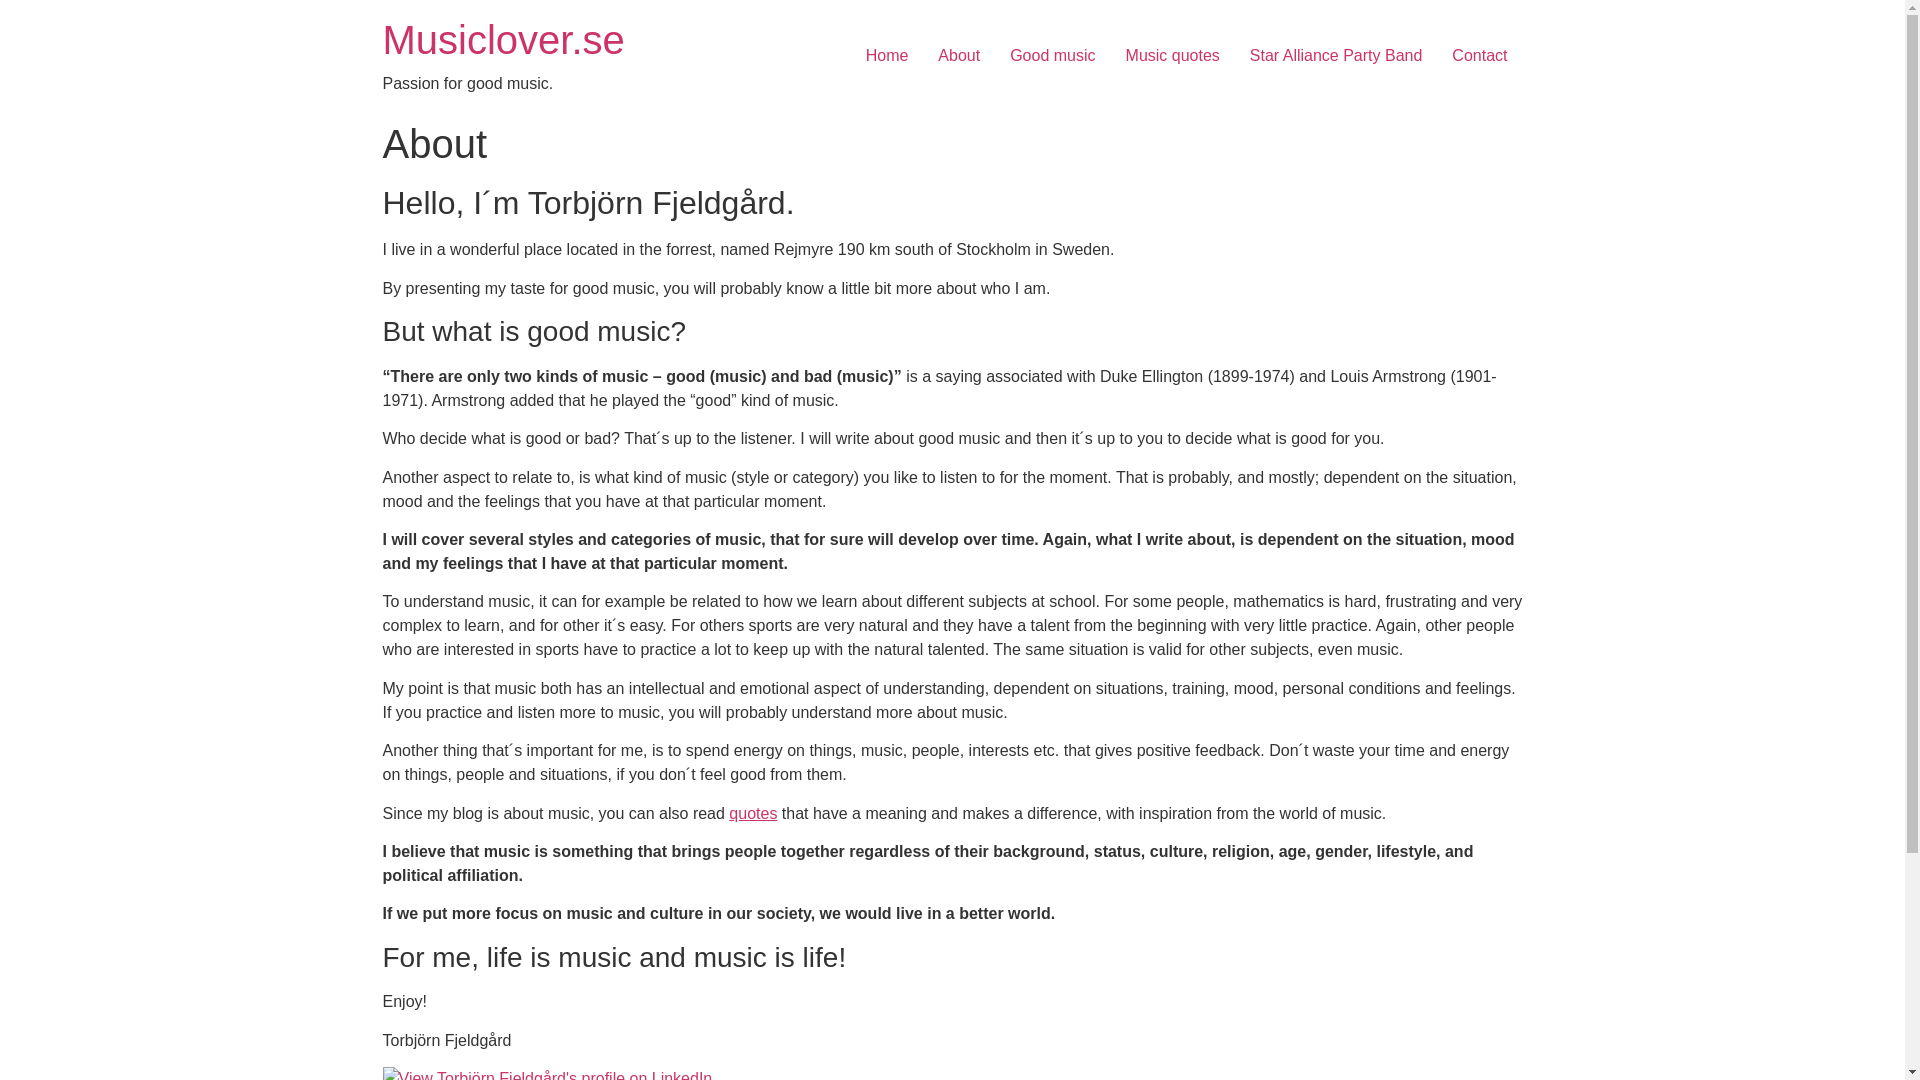 Image resolution: width=1920 pixels, height=1080 pixels. What do you see at coordinates (1336, 55) in the screenshot?
I see `Star Alliance Party Band` at bounding box center [1336, 55].